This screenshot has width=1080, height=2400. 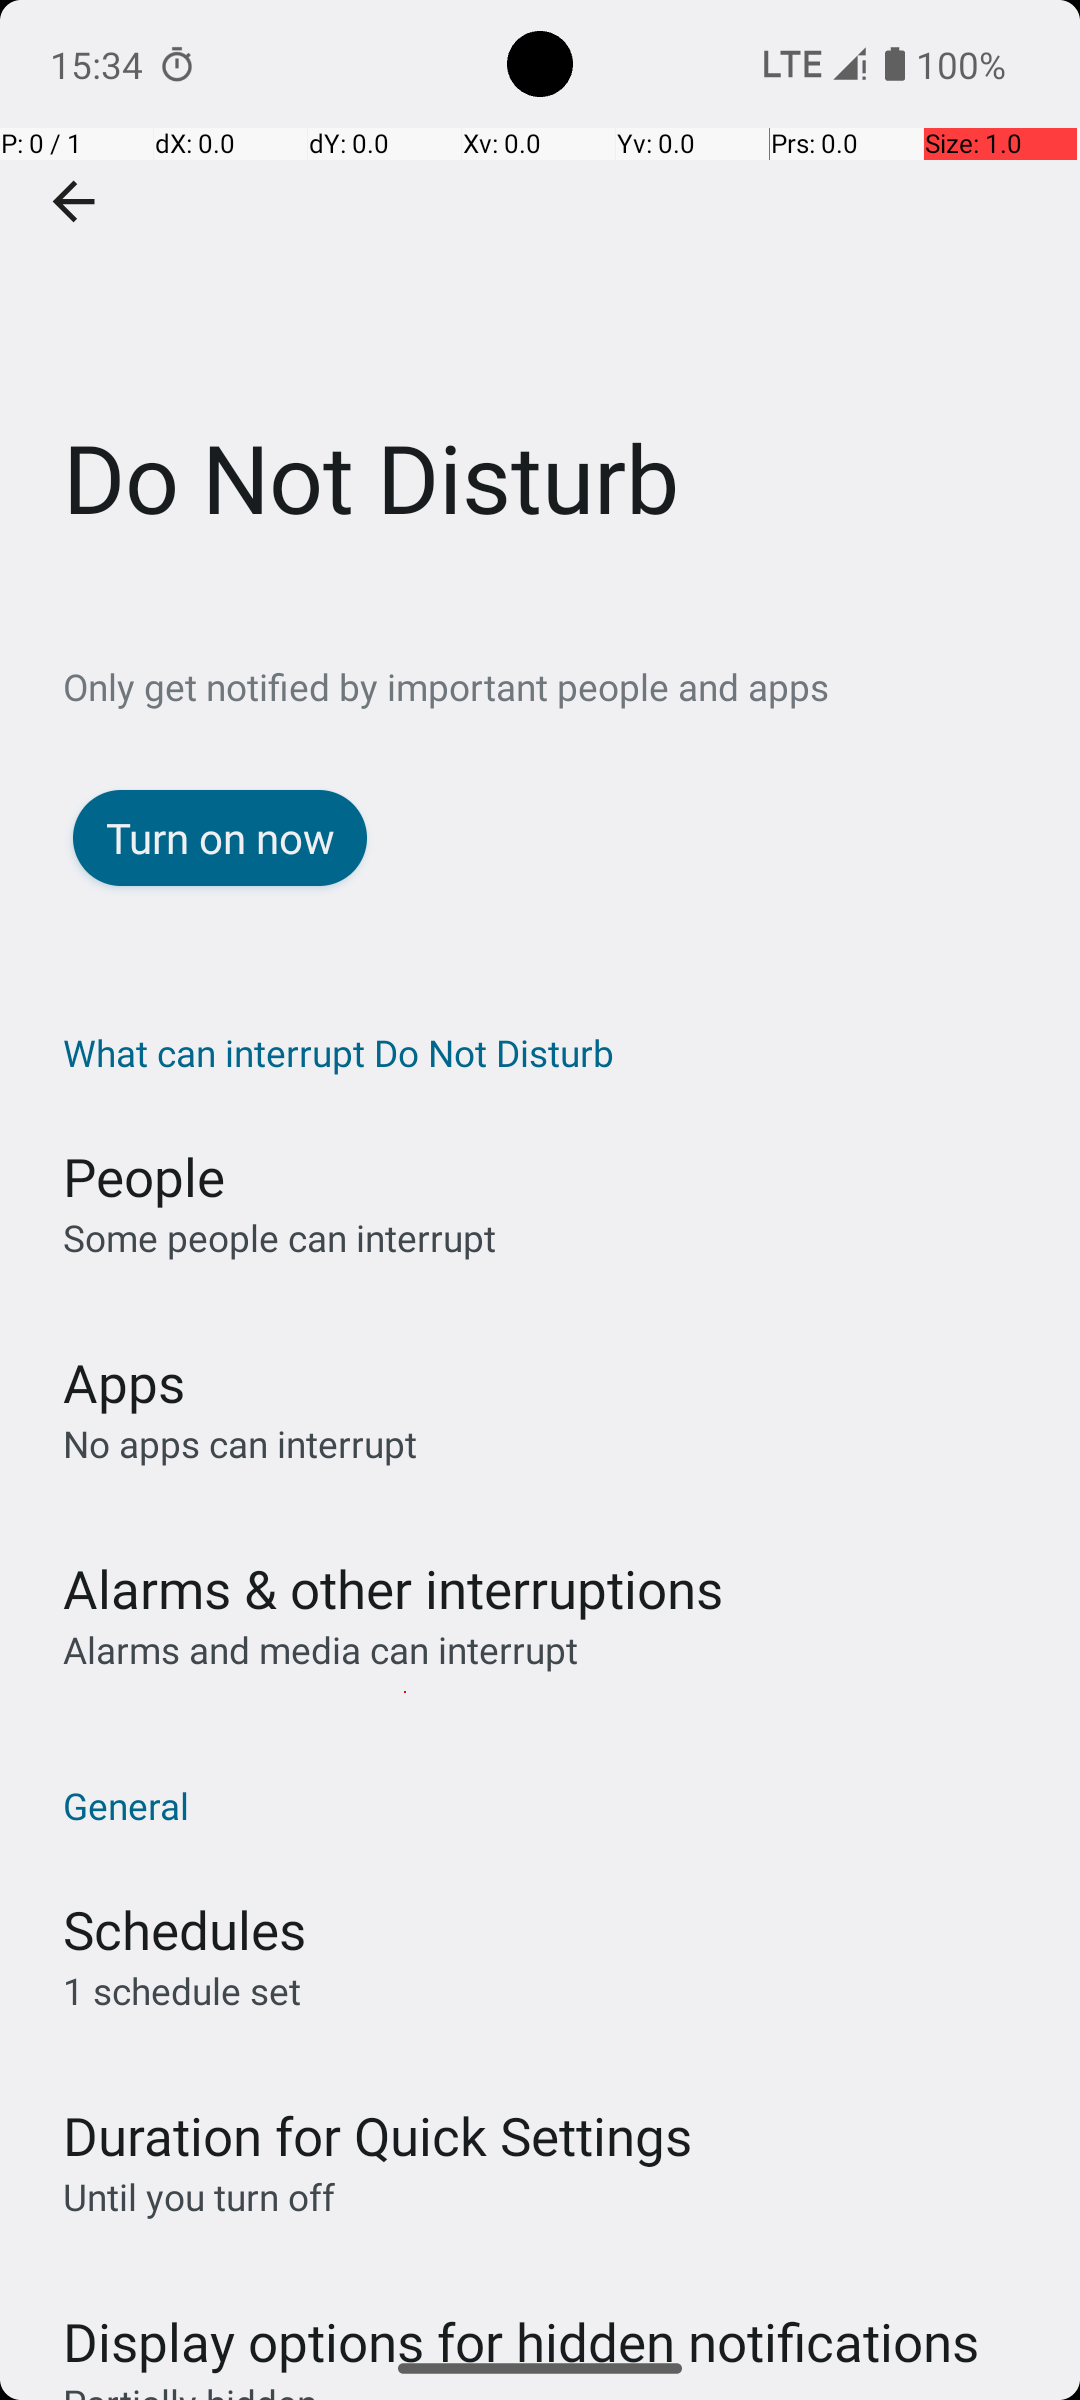 What do you see at coordinates (182, 1990) in the screenshot?
I see `1 schedule set` at bounding box center [182, 1990].